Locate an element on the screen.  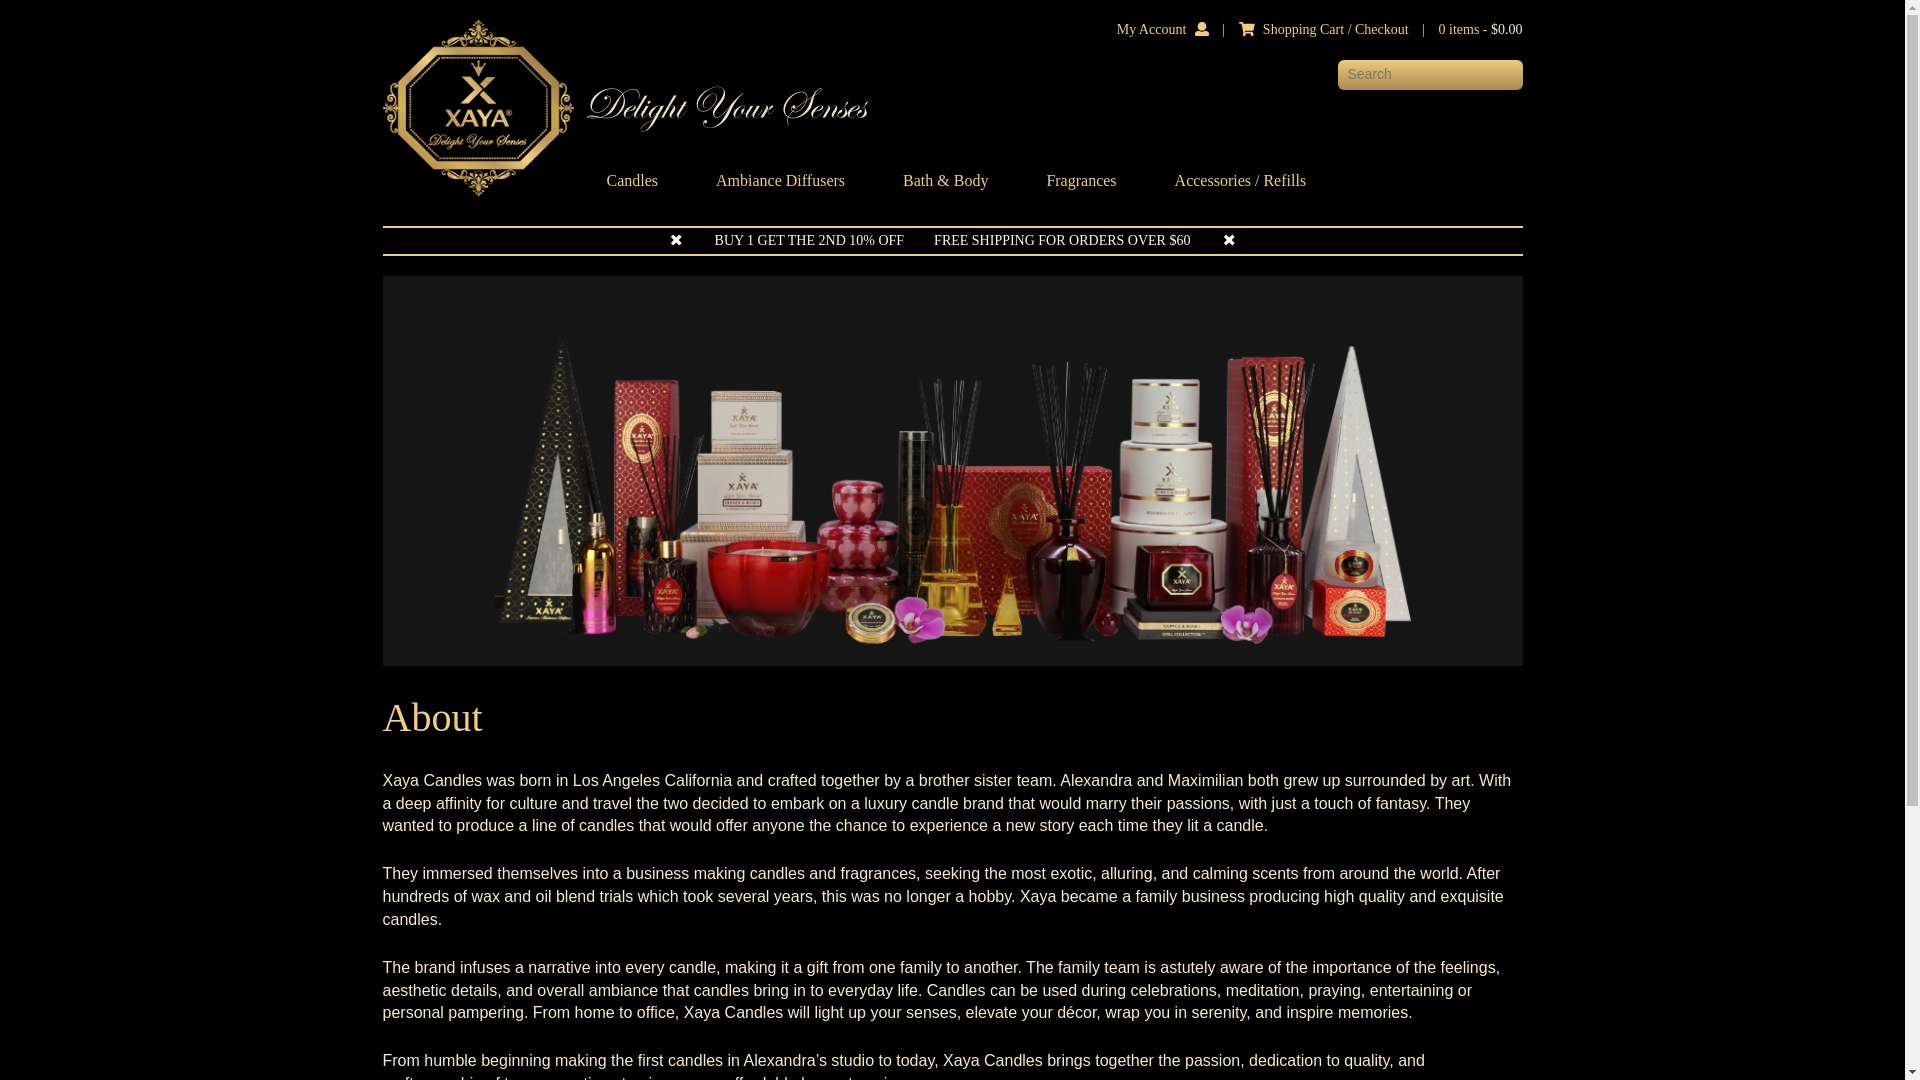
Fragrances is located at coordinates (1080, 180).